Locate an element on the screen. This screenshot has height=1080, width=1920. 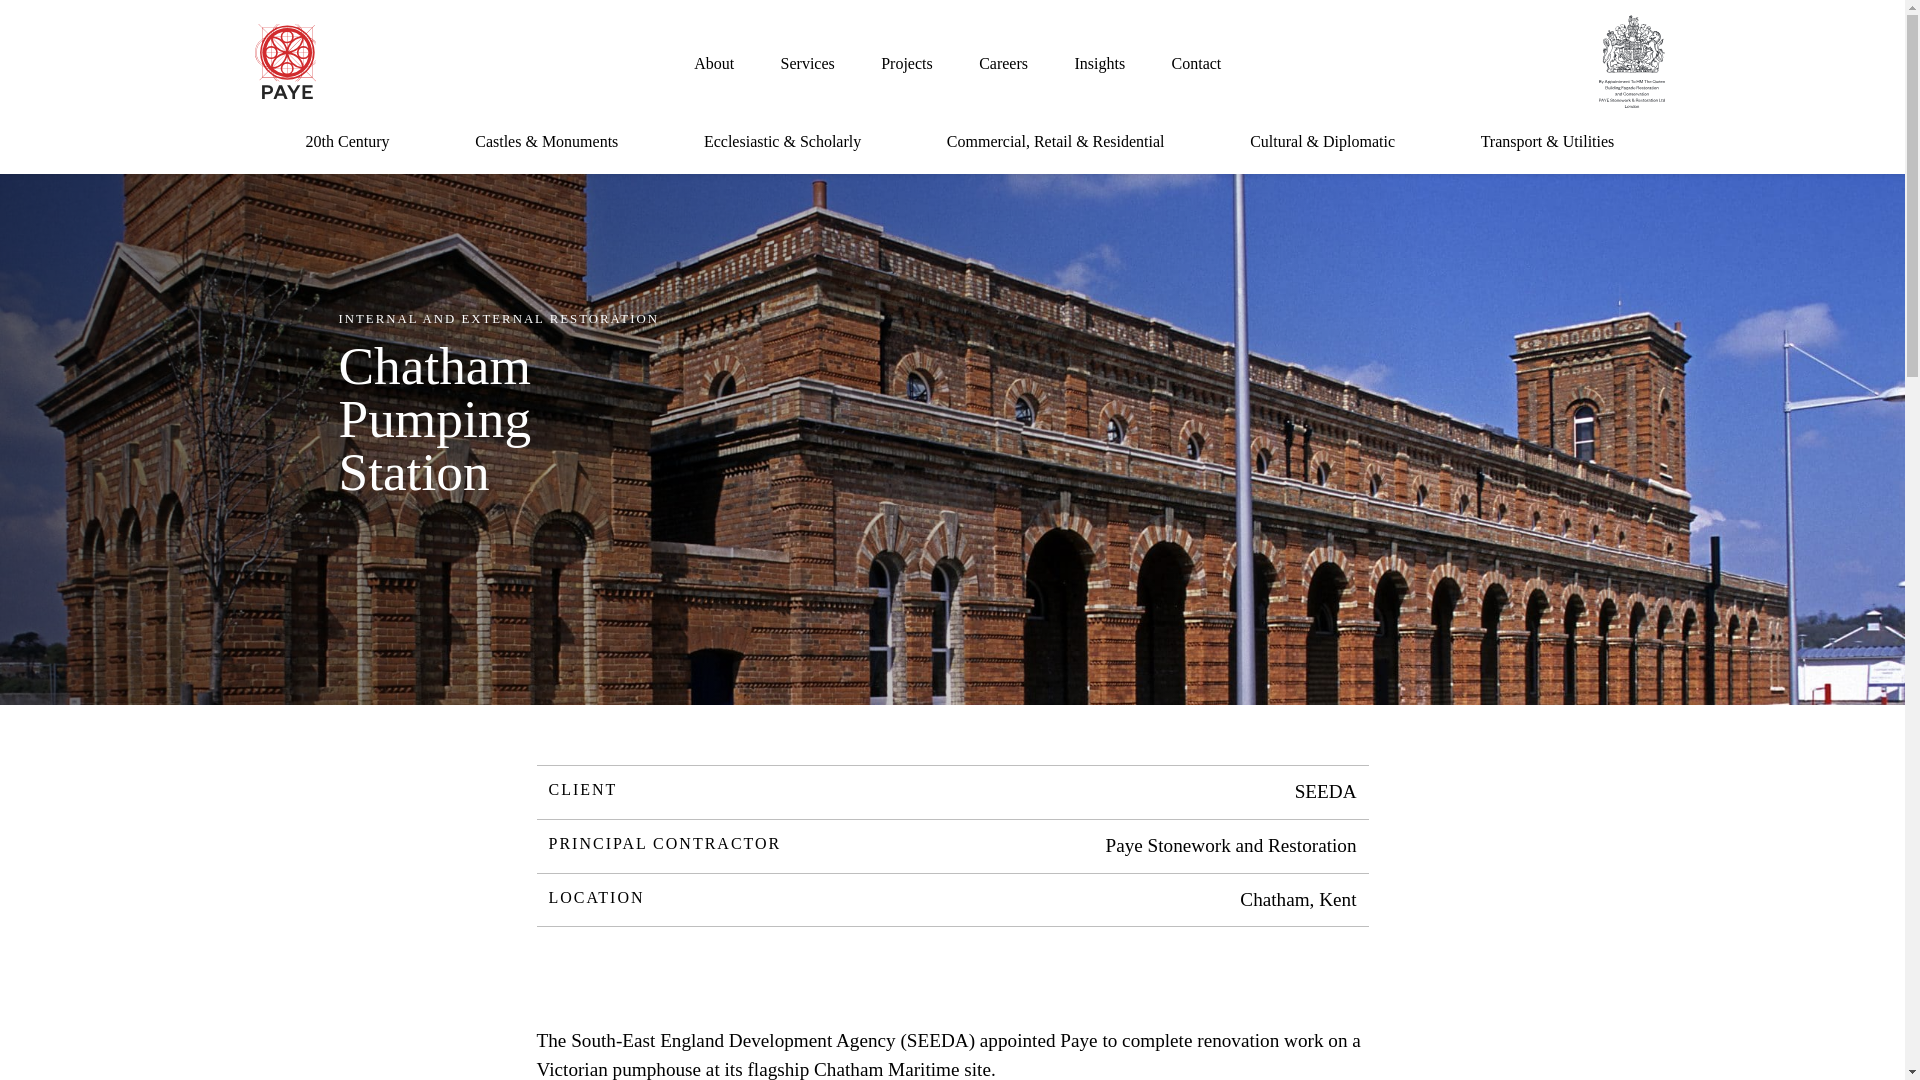
20th Century is located at coordinates (347, 141).